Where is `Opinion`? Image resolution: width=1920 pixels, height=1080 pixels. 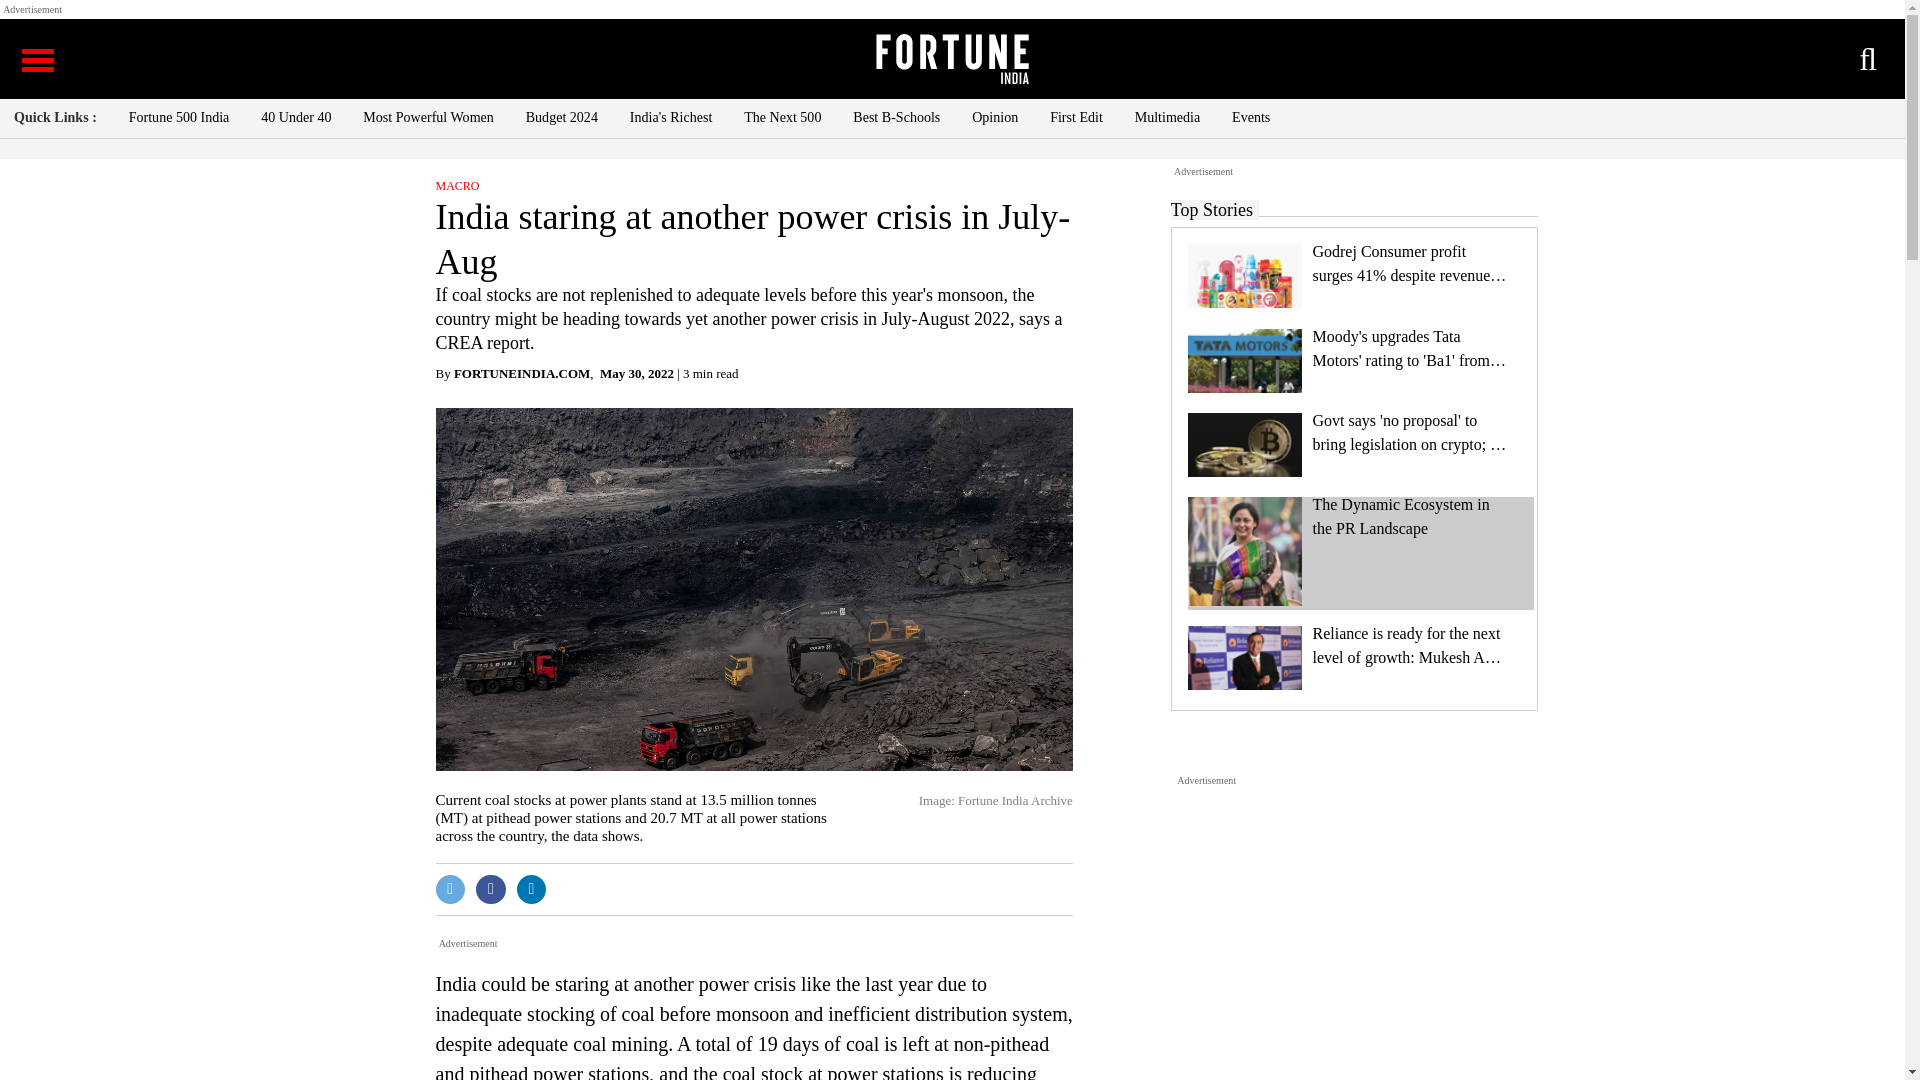 Opinion is located at coordinates (994, 118).